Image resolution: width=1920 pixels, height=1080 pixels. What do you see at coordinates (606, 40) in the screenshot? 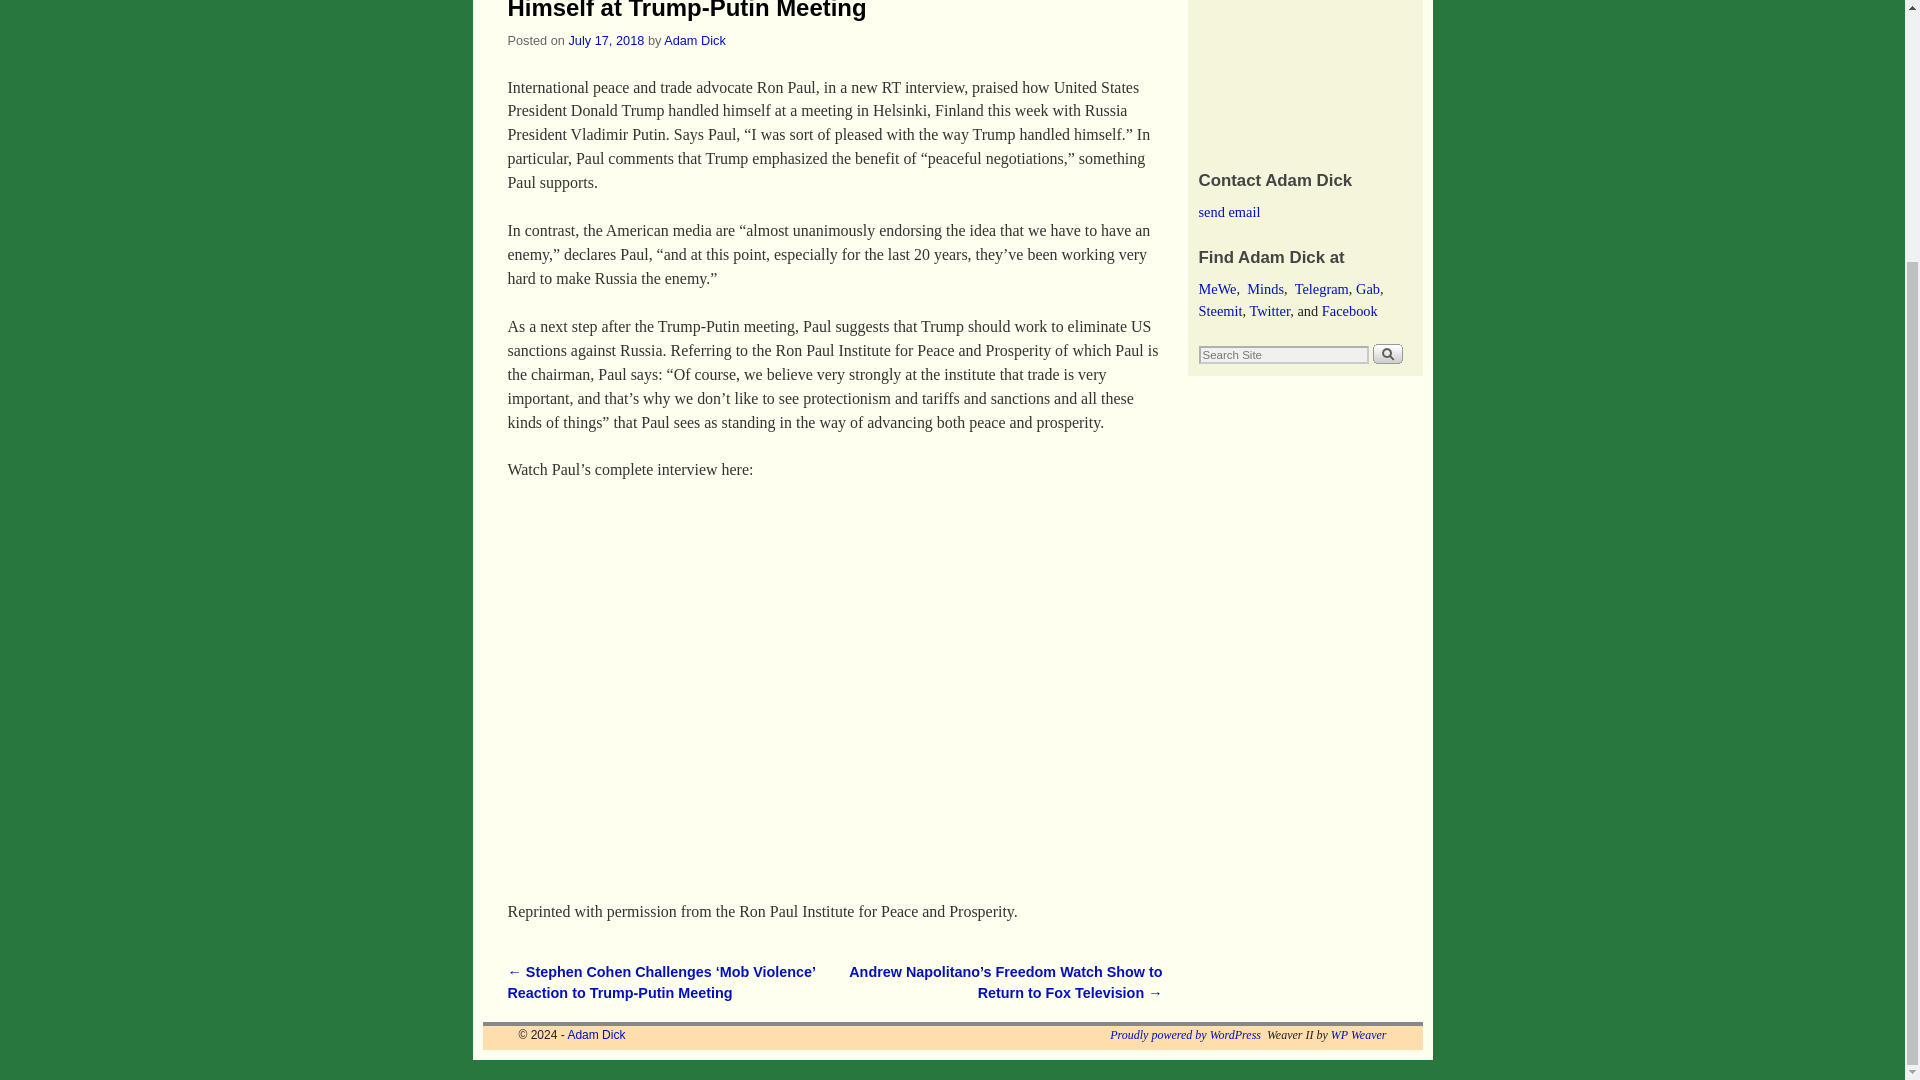
I see `July 17, 2018` at bounding box center [606, 40].